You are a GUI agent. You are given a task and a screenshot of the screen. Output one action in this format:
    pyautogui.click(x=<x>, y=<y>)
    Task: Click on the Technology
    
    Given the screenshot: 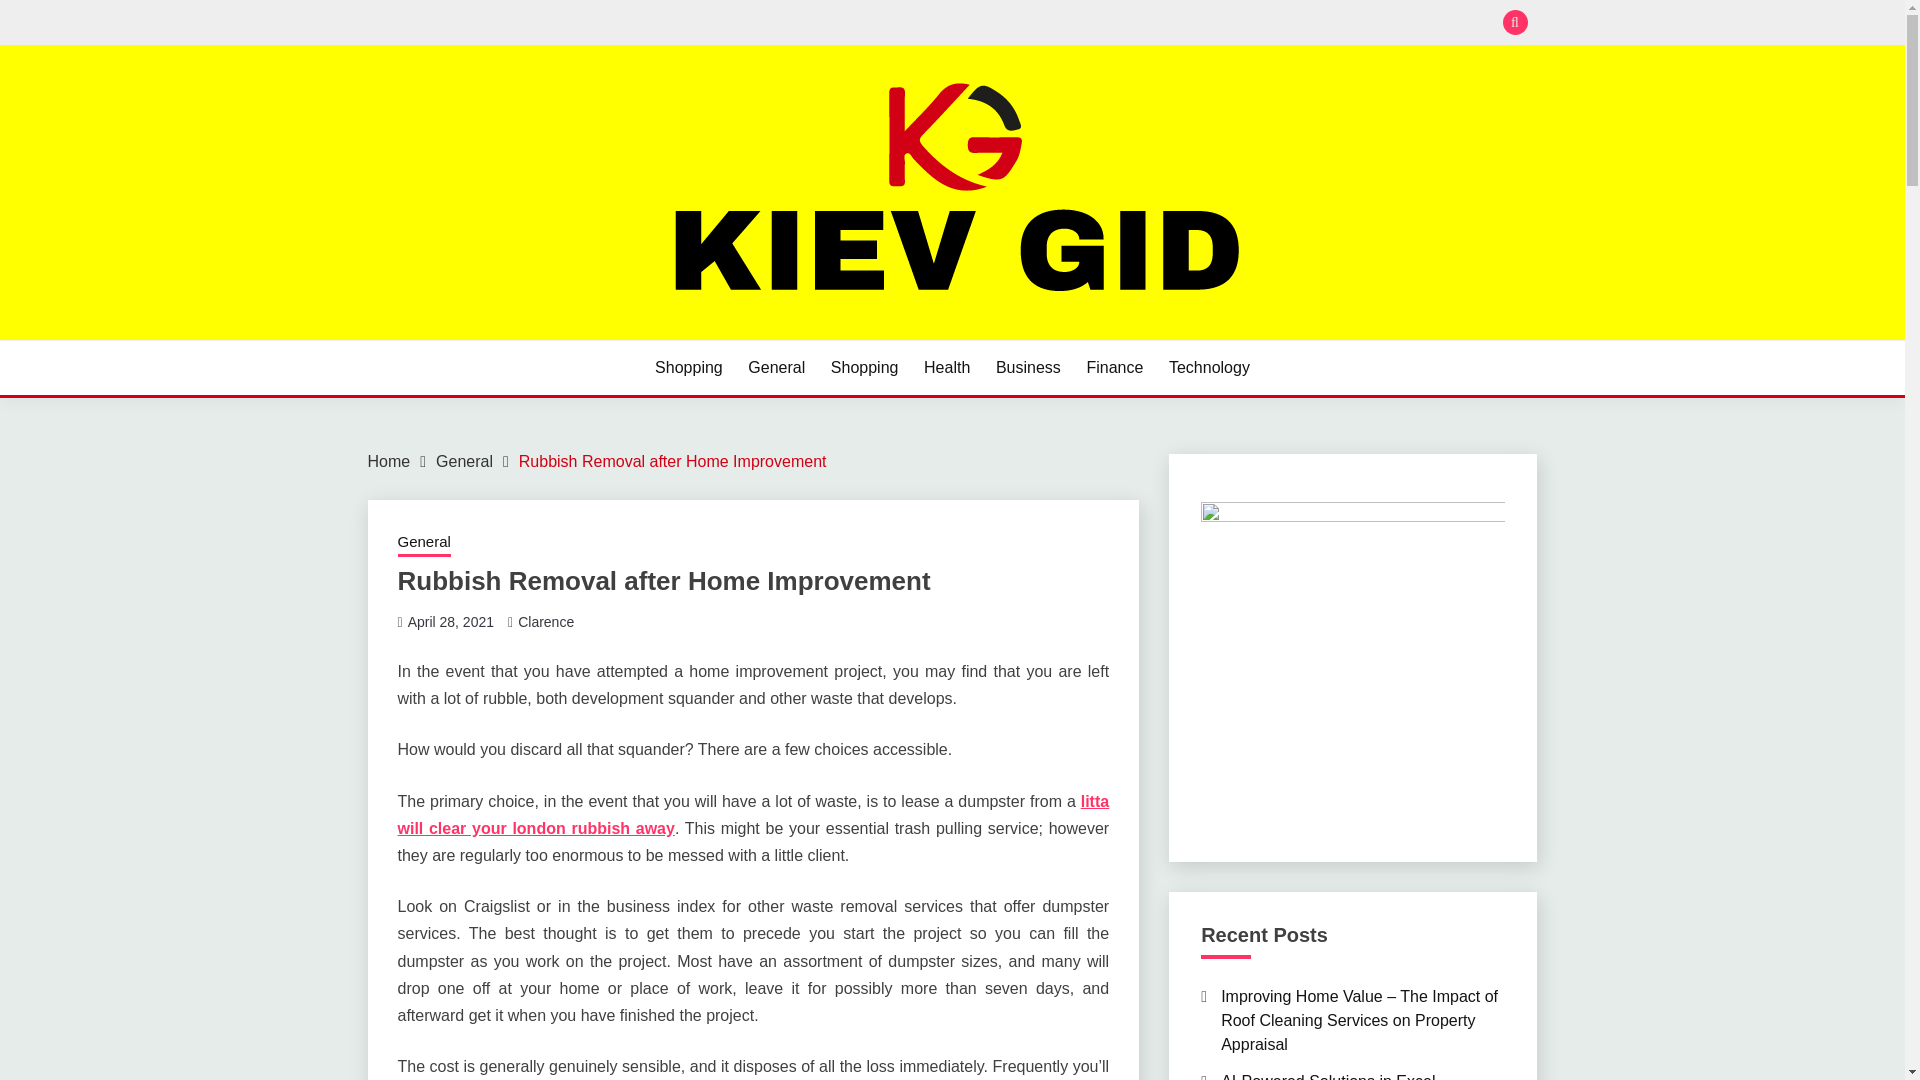 What is the action you would take?
    pyautogui.click(x=1209, y=368)
    